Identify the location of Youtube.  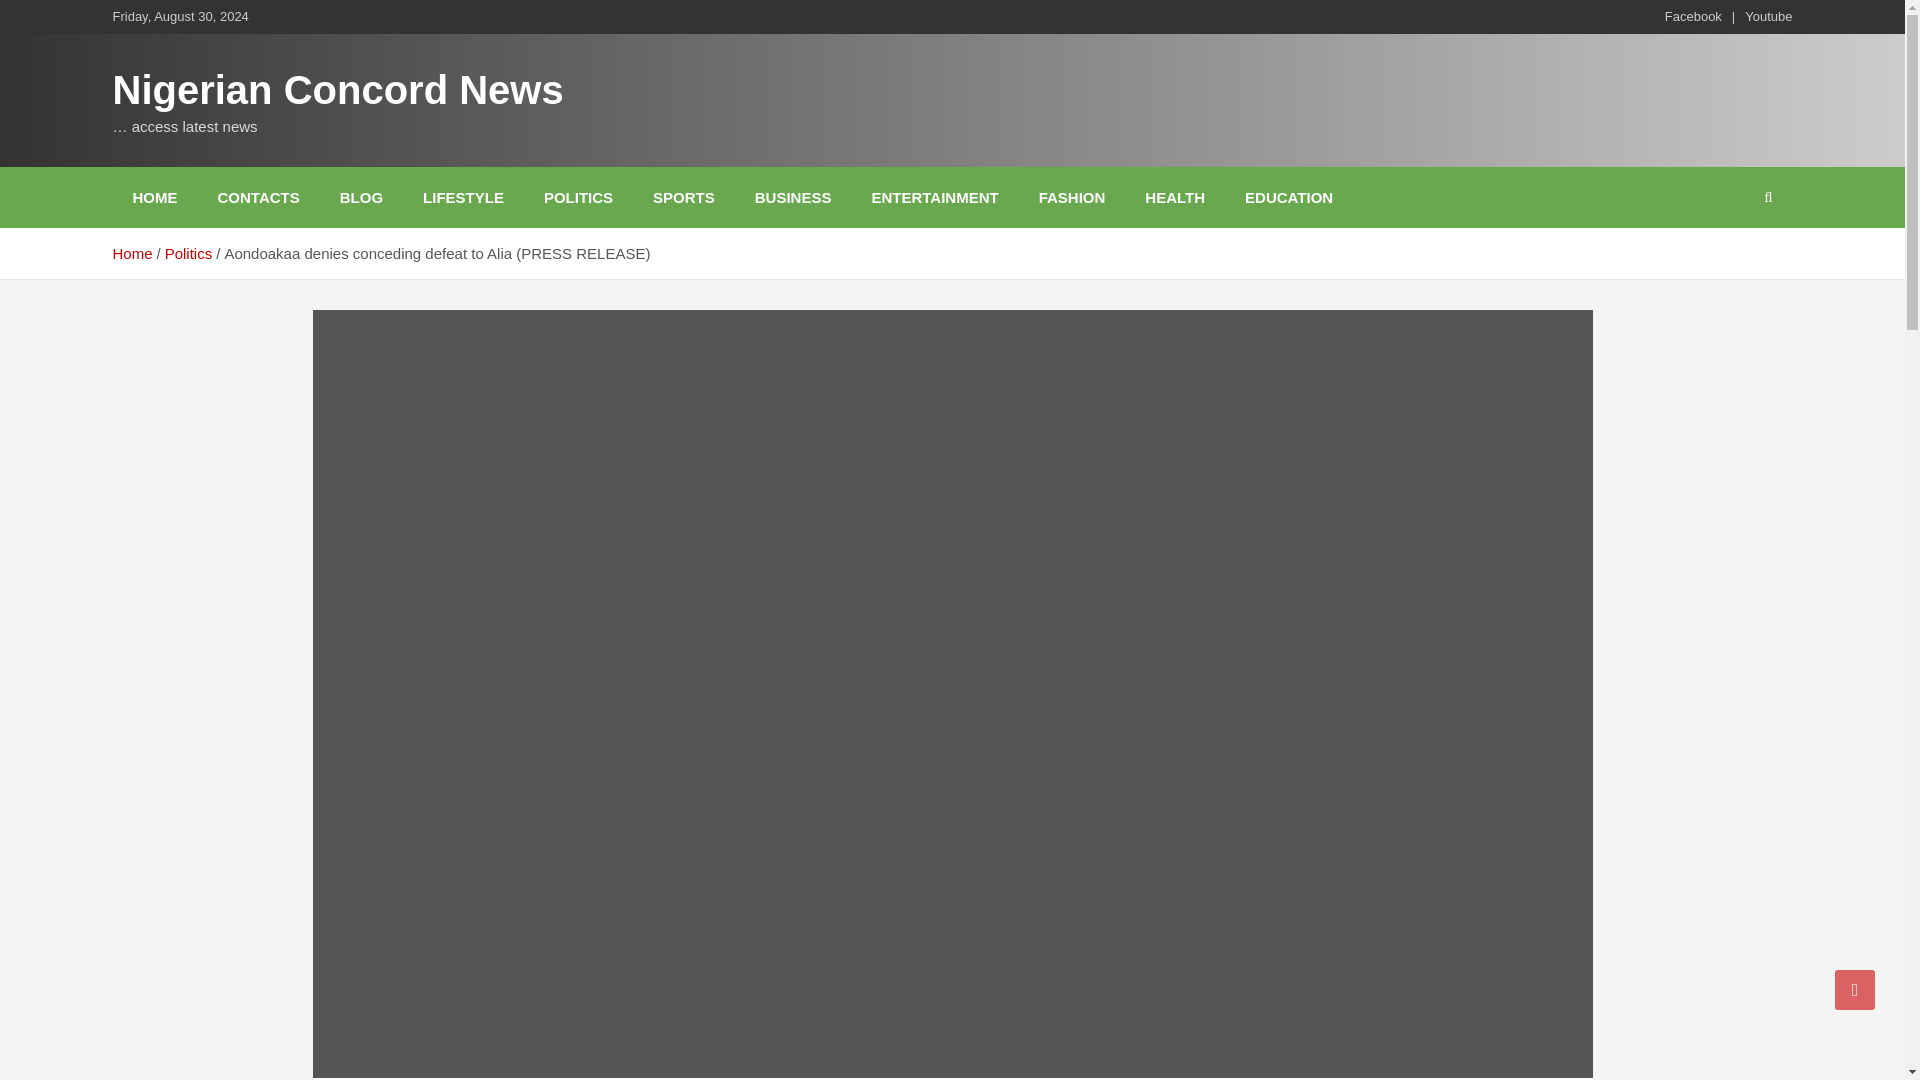
(1768, 16).